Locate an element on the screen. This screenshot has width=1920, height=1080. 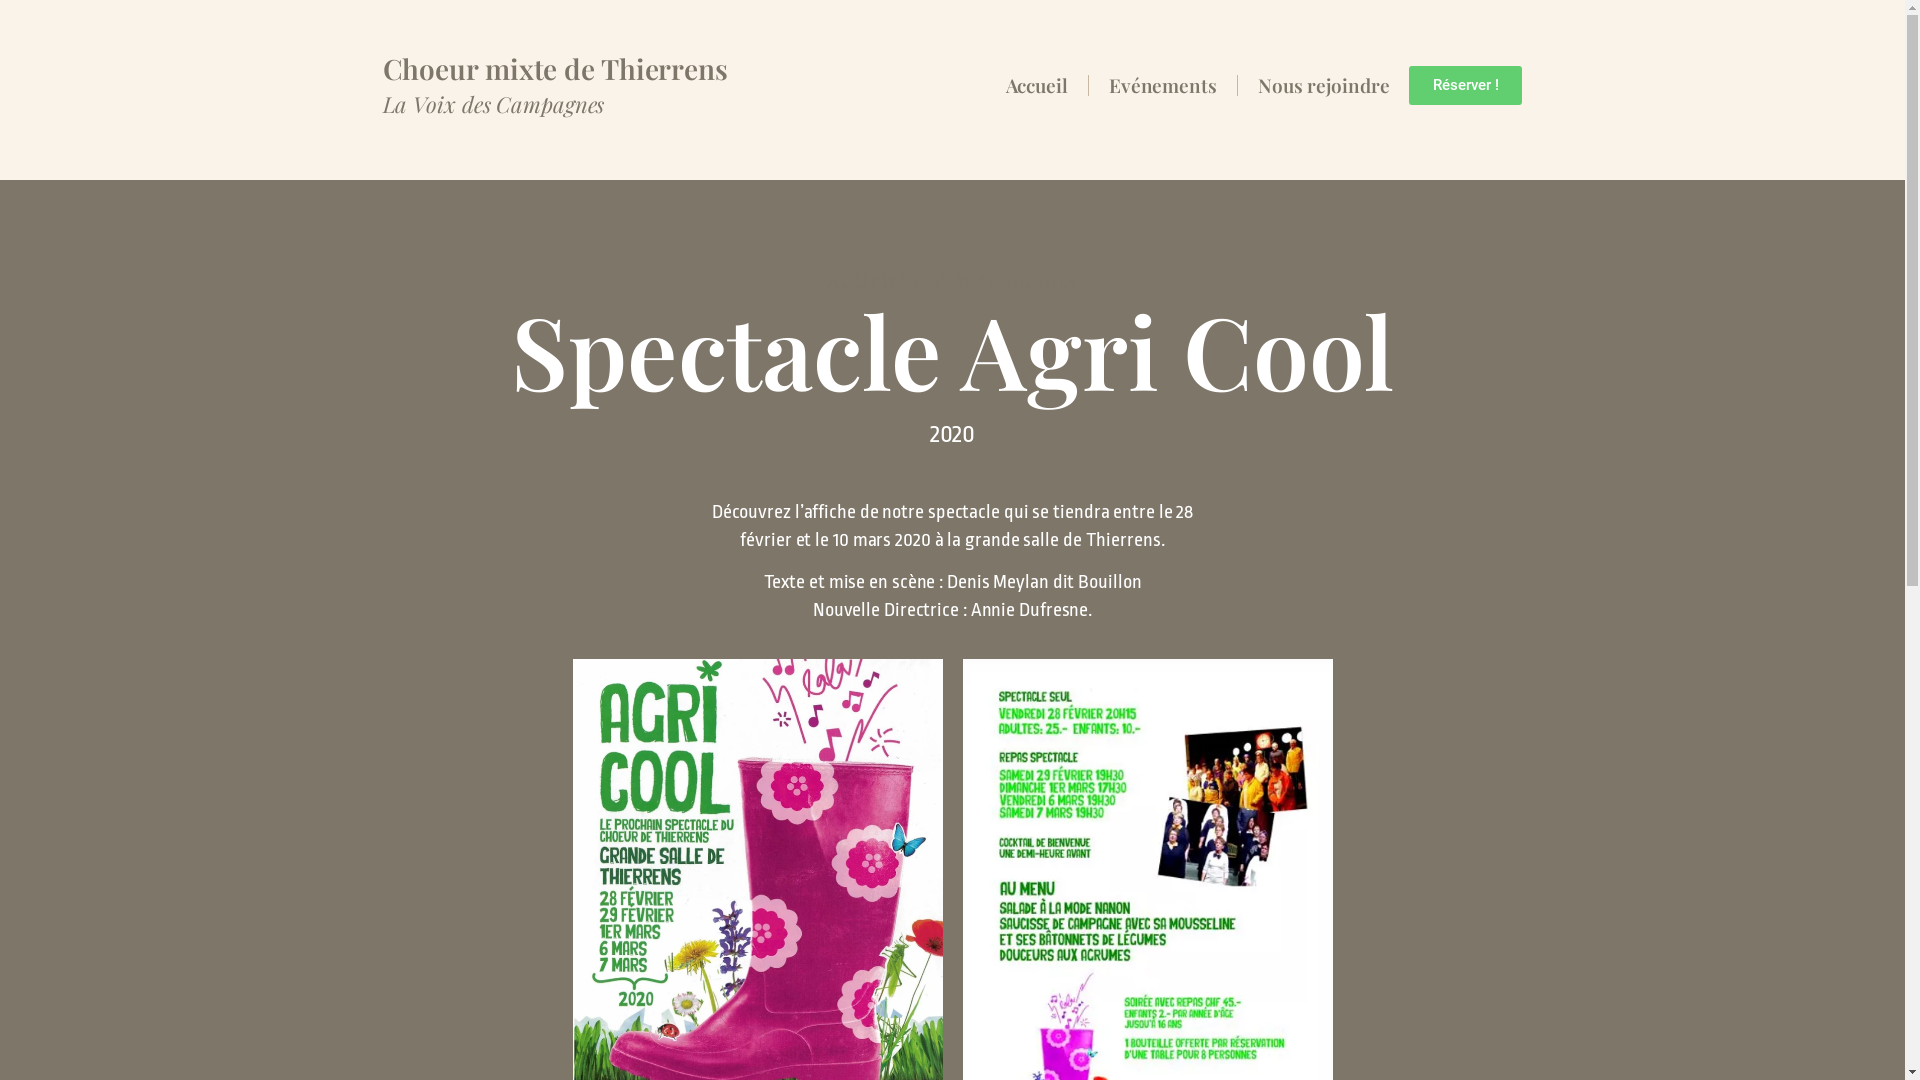
Choeur mixte de Thierrens is located at coordinates (555, 68).